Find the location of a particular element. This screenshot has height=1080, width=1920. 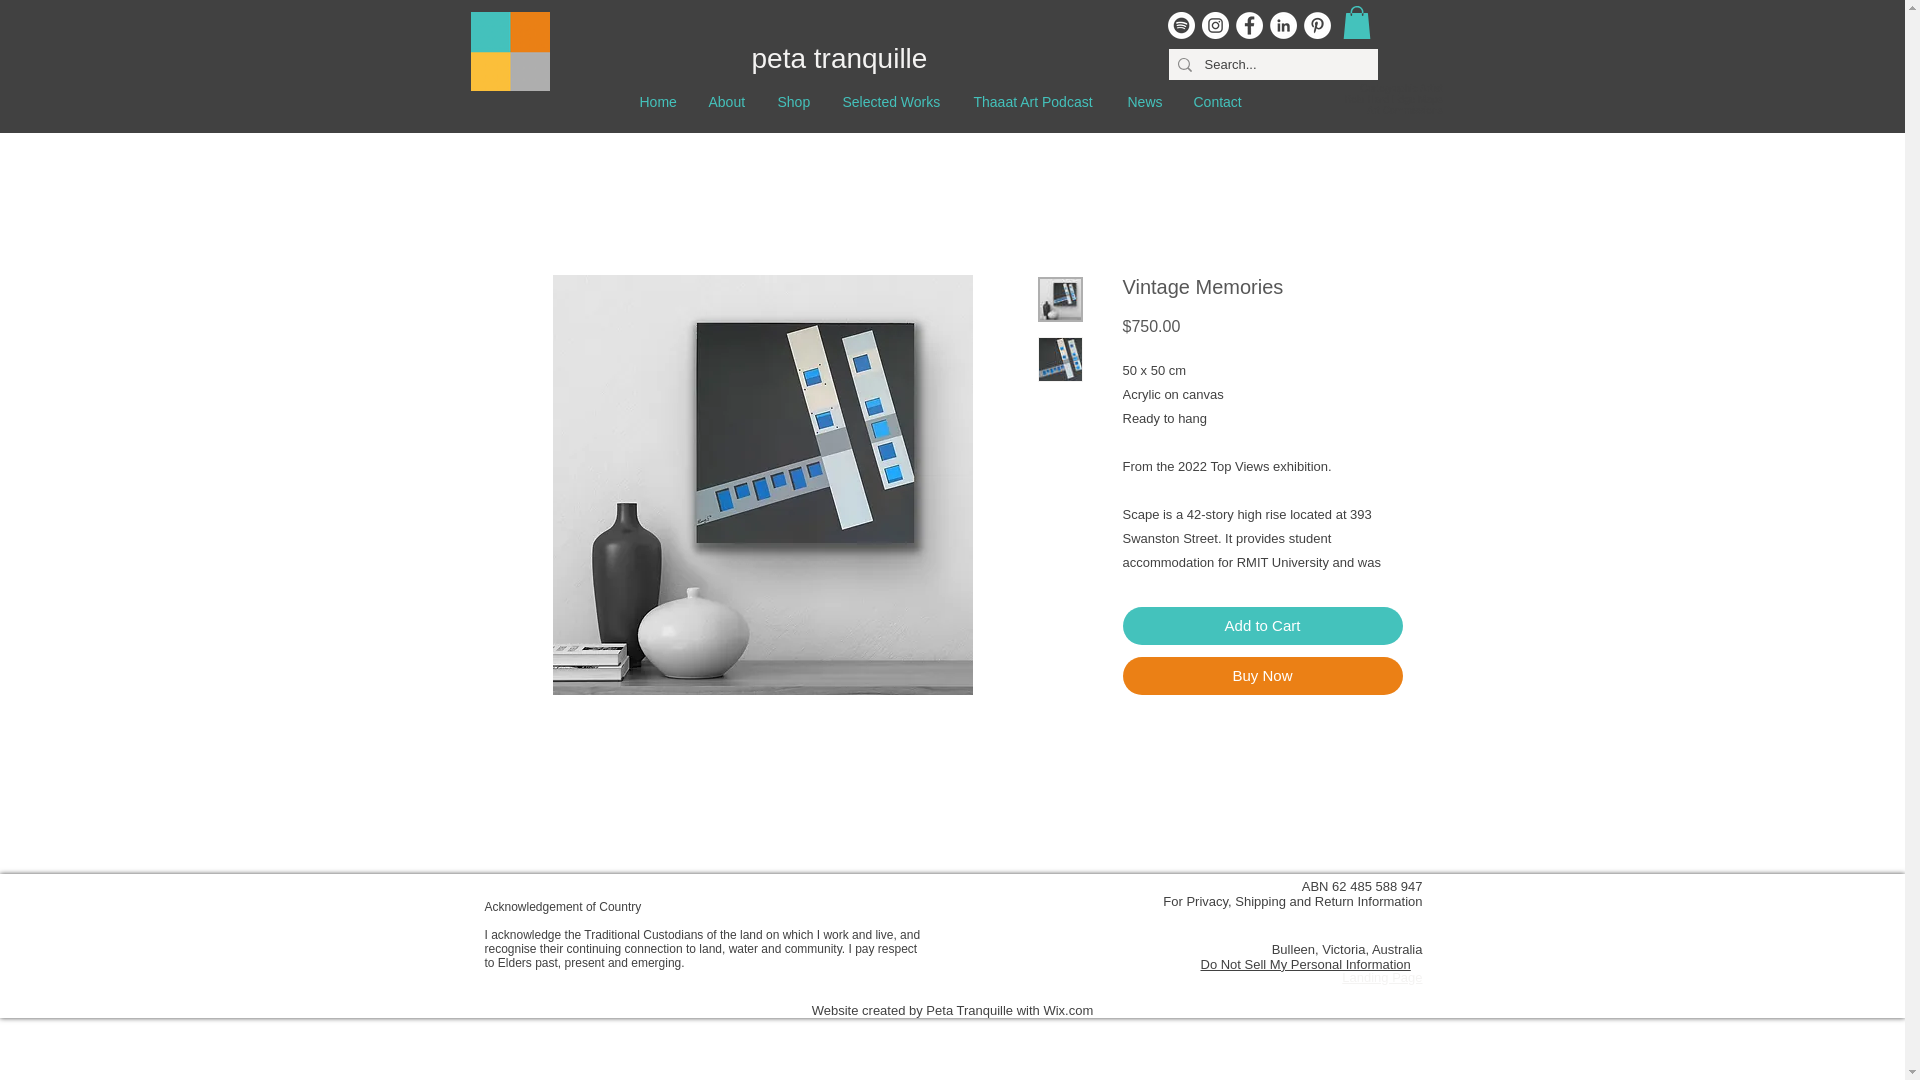

Home is located at coordinates (658, 102).